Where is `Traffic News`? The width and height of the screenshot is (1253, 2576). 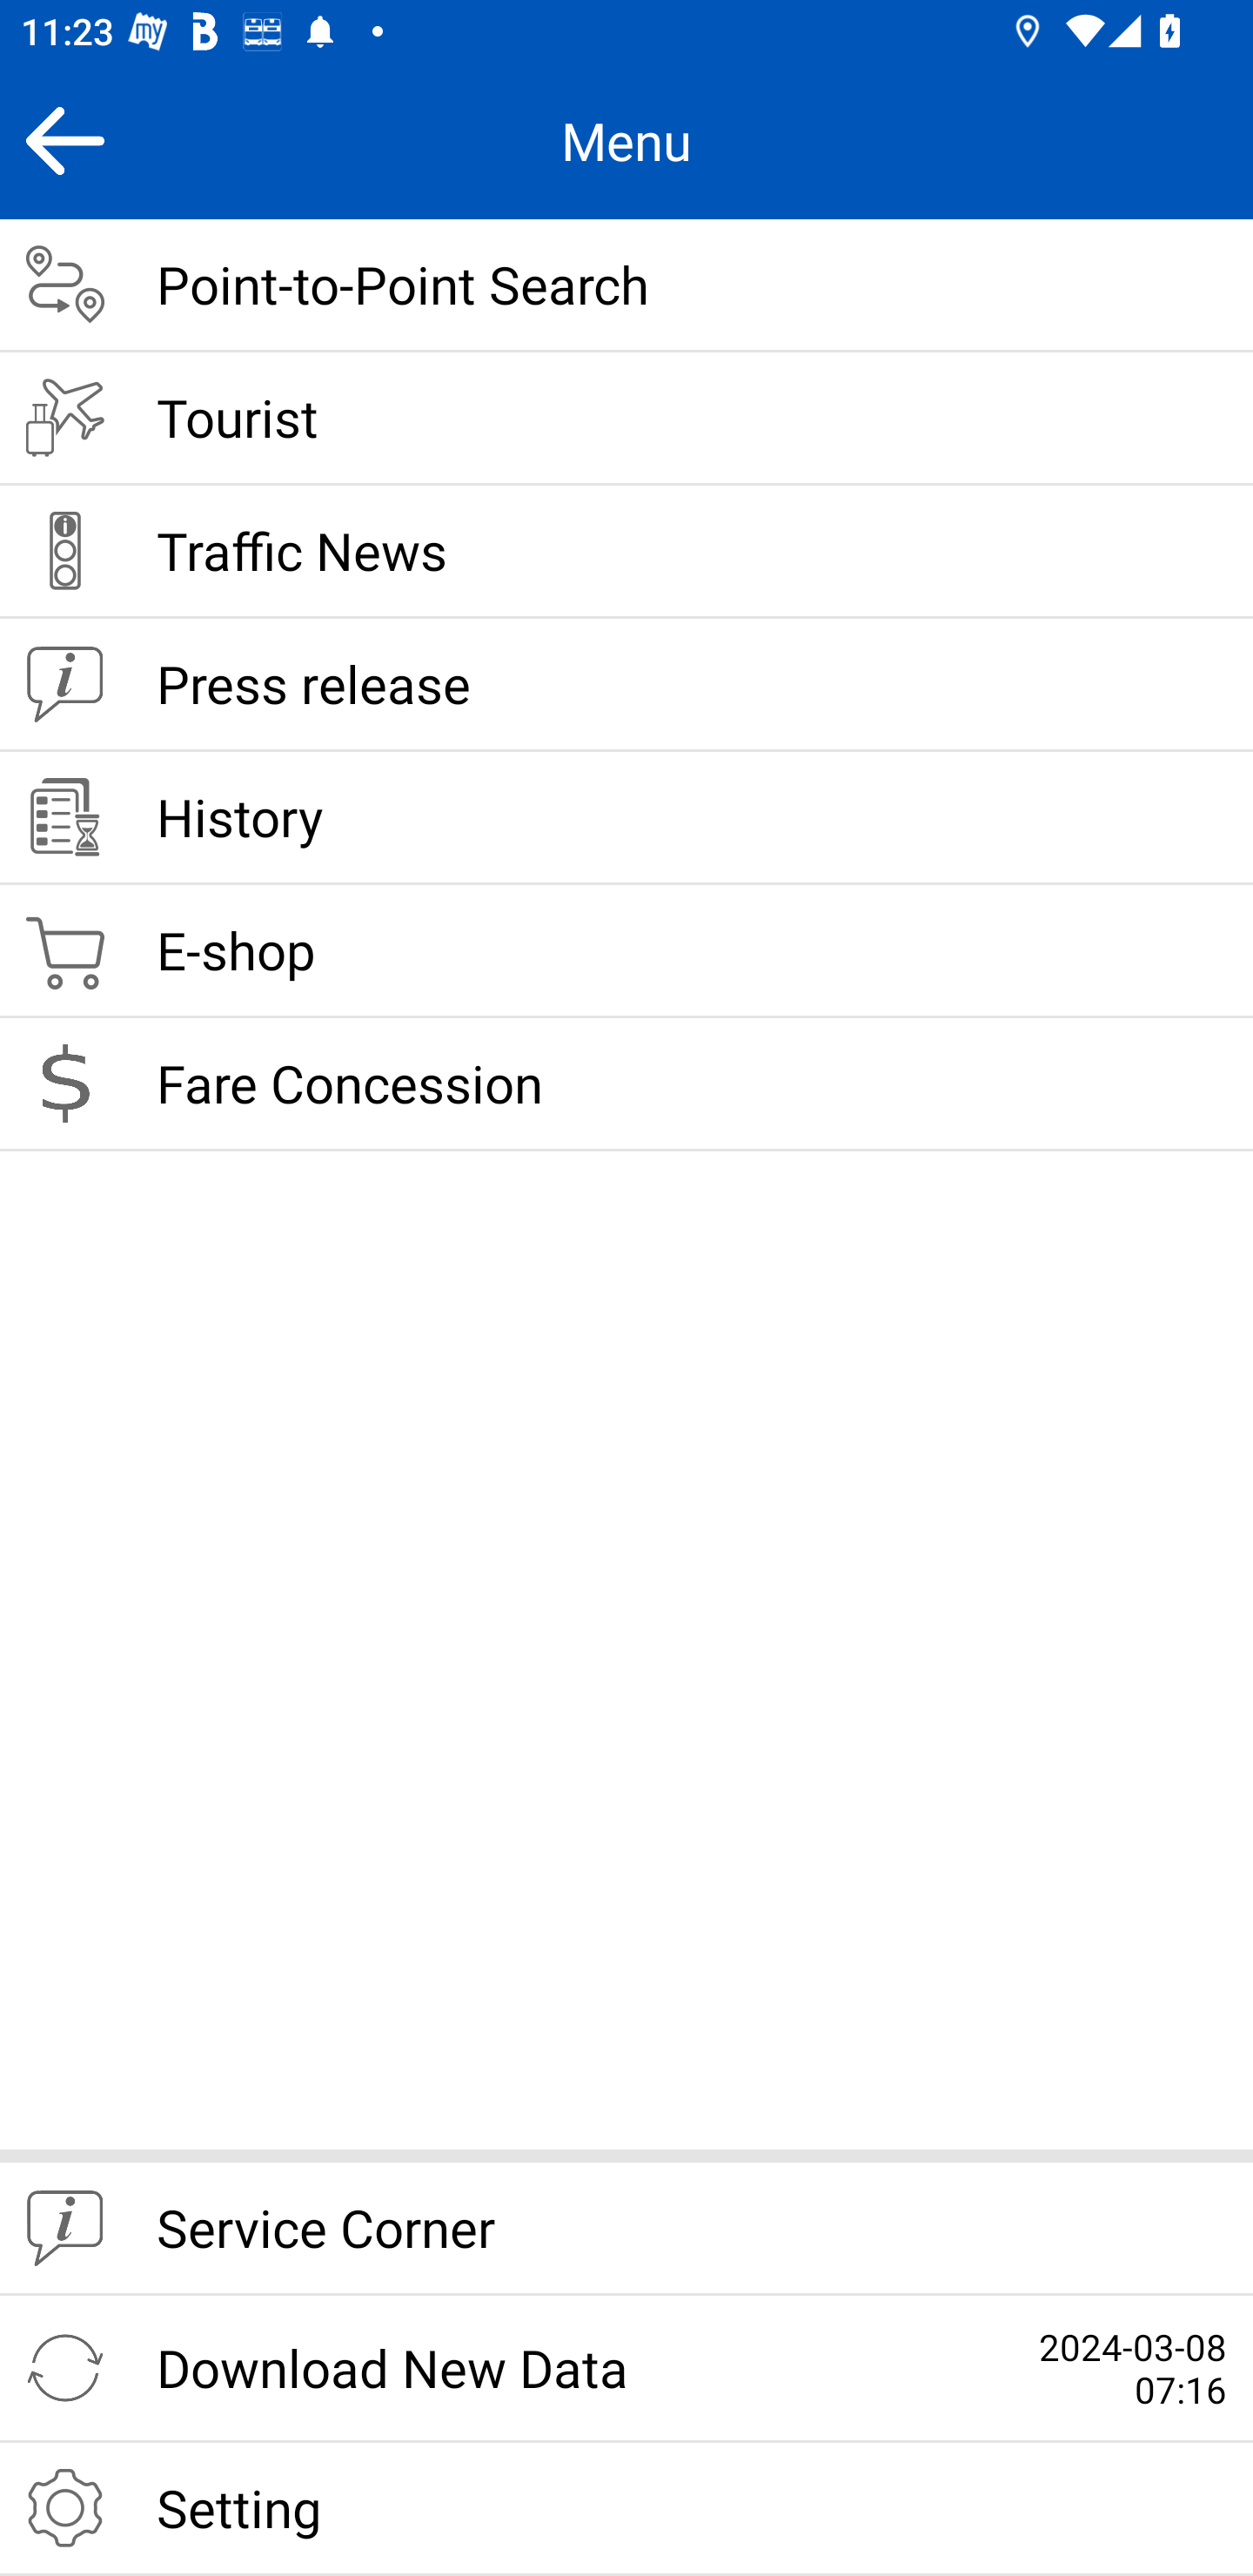
Traffic News is located at coordinates (626, 552).